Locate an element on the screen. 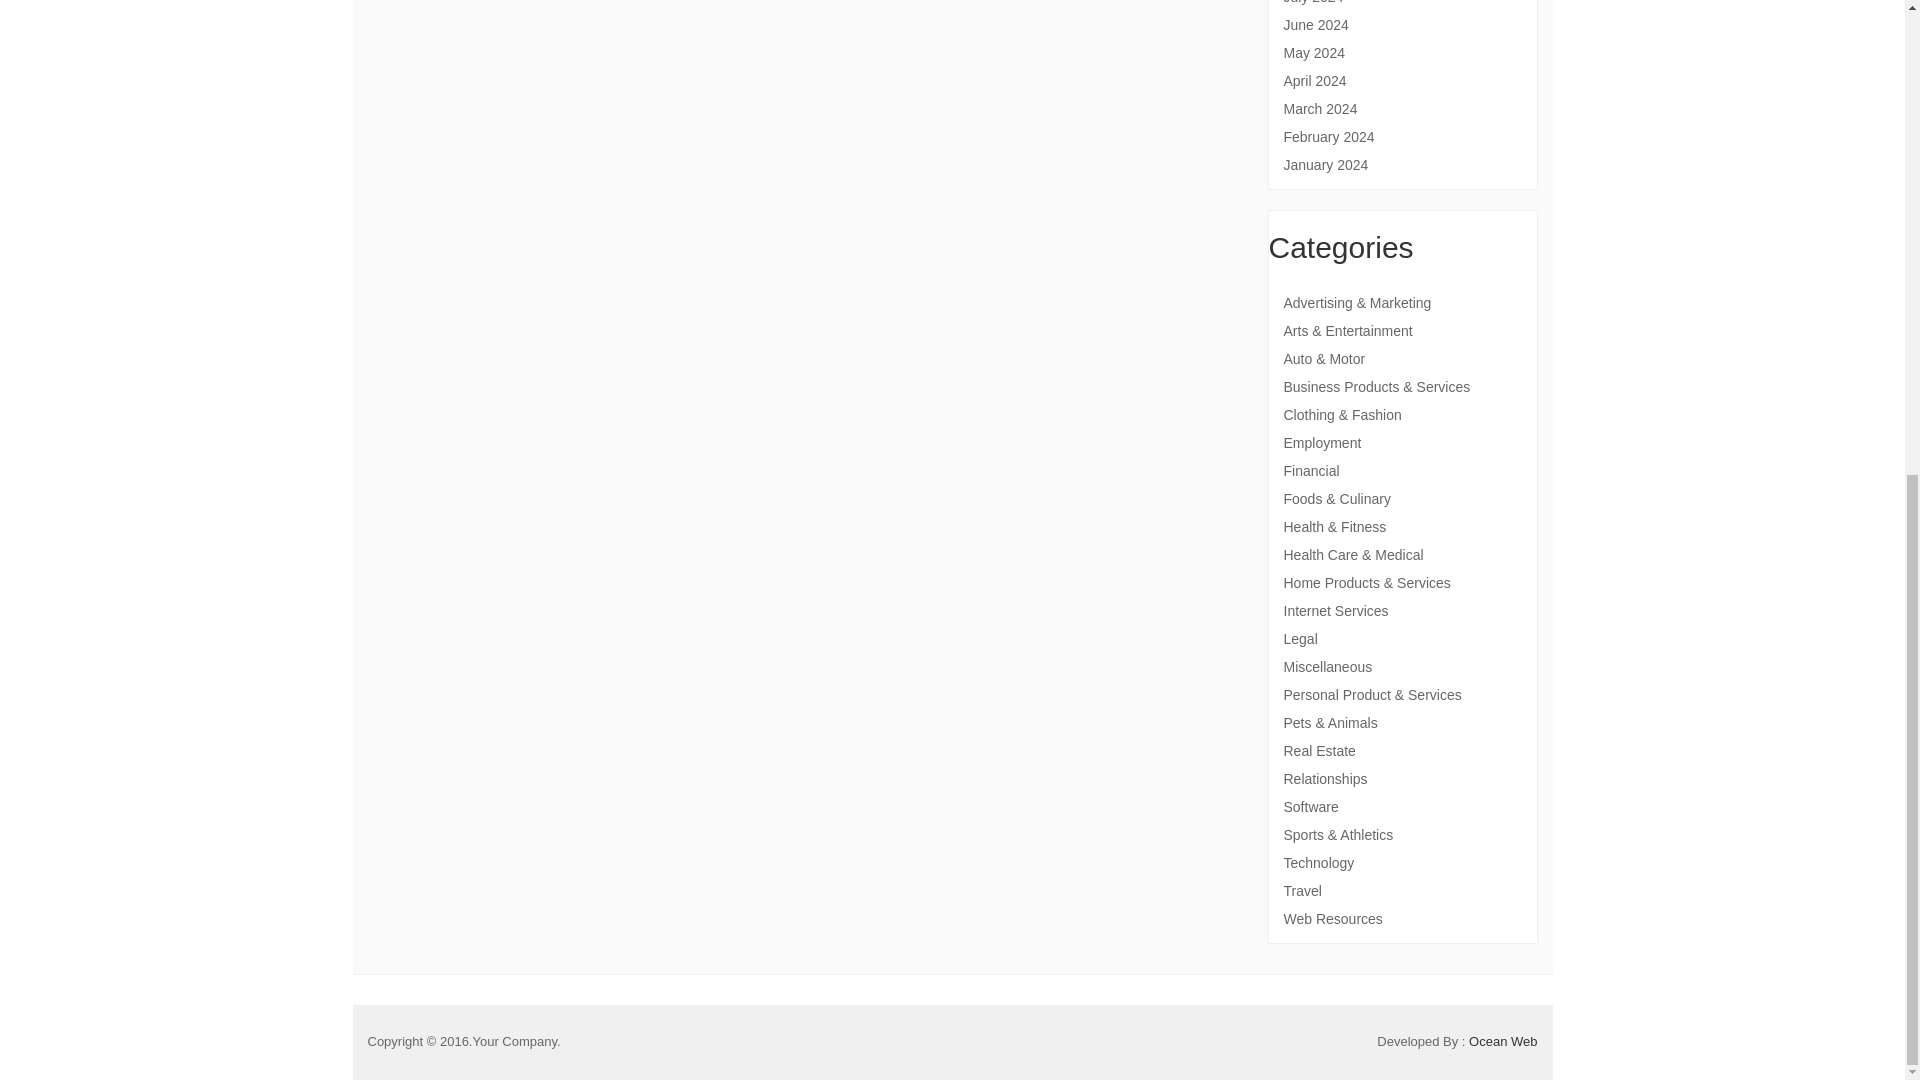  January 2024 is located at coordinates (1403, 165).